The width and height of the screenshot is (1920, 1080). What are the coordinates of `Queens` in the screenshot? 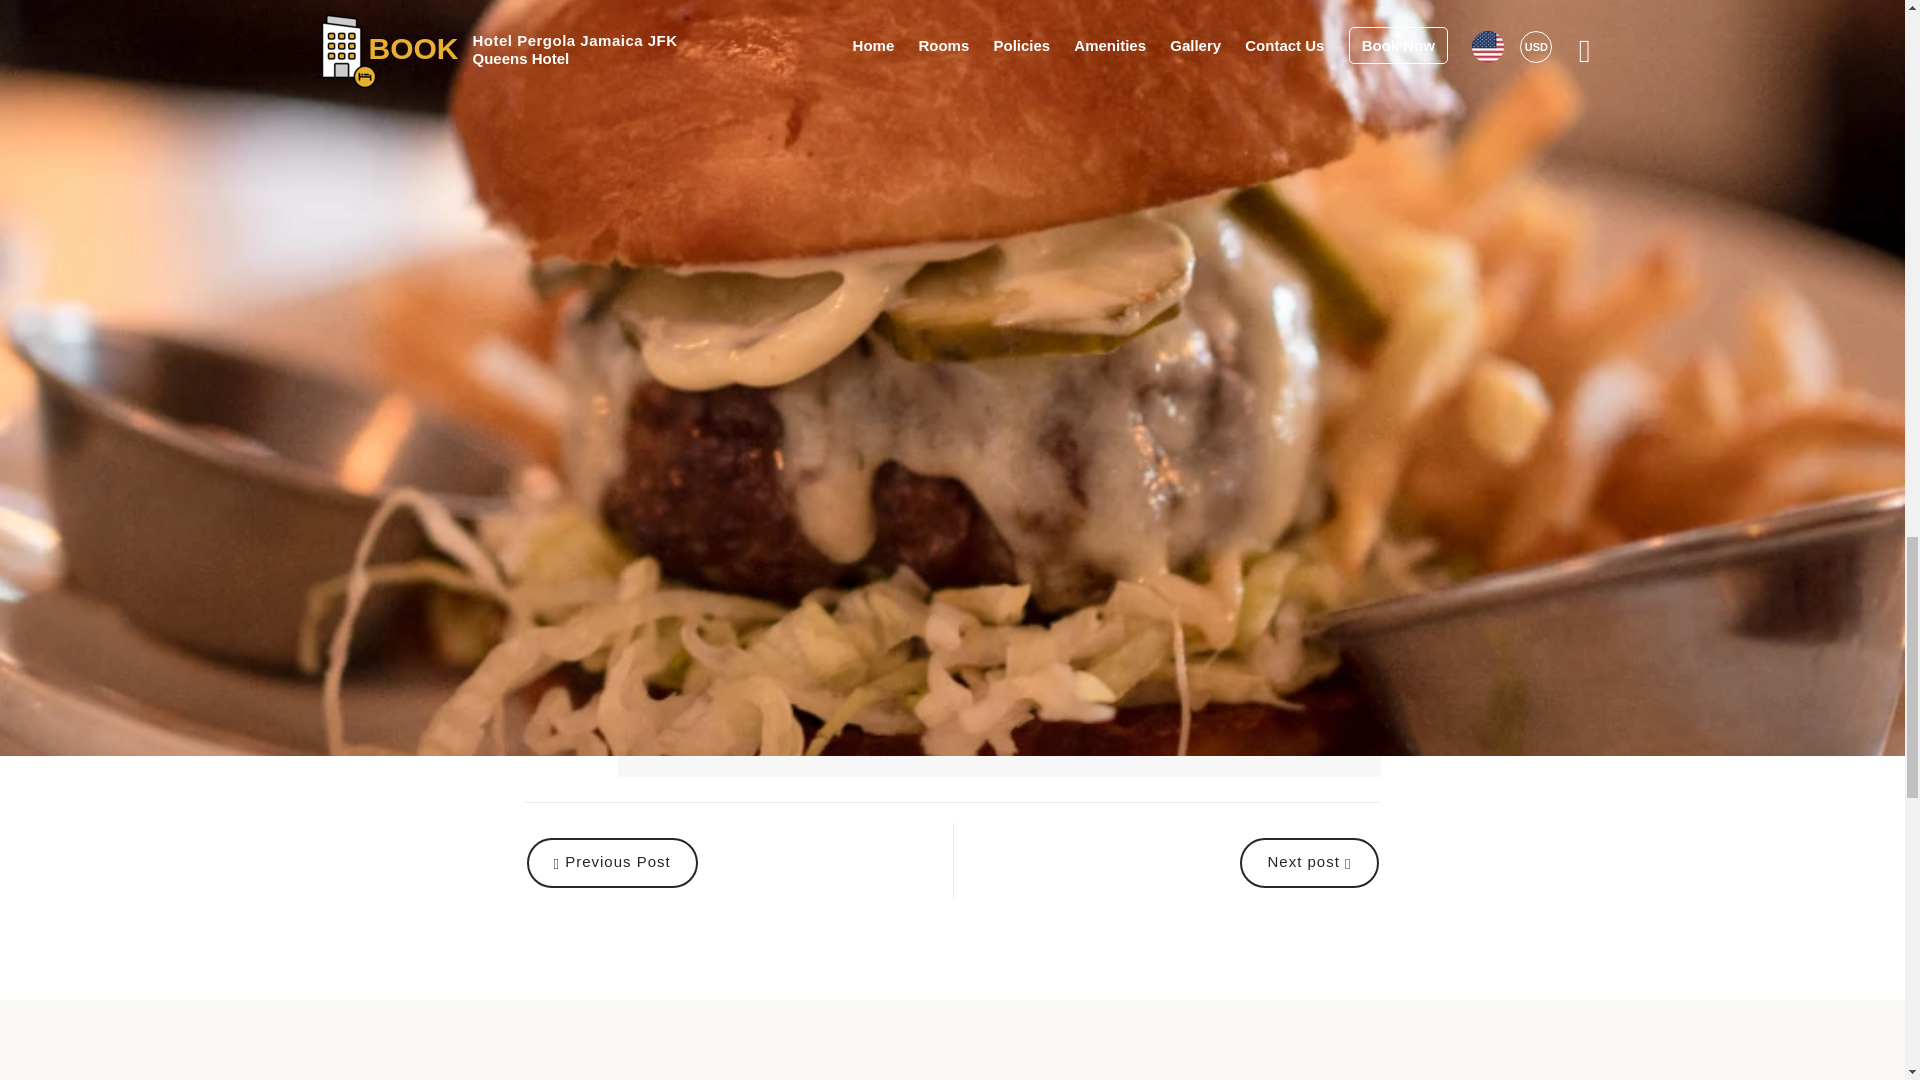 It's located at (562, 469).